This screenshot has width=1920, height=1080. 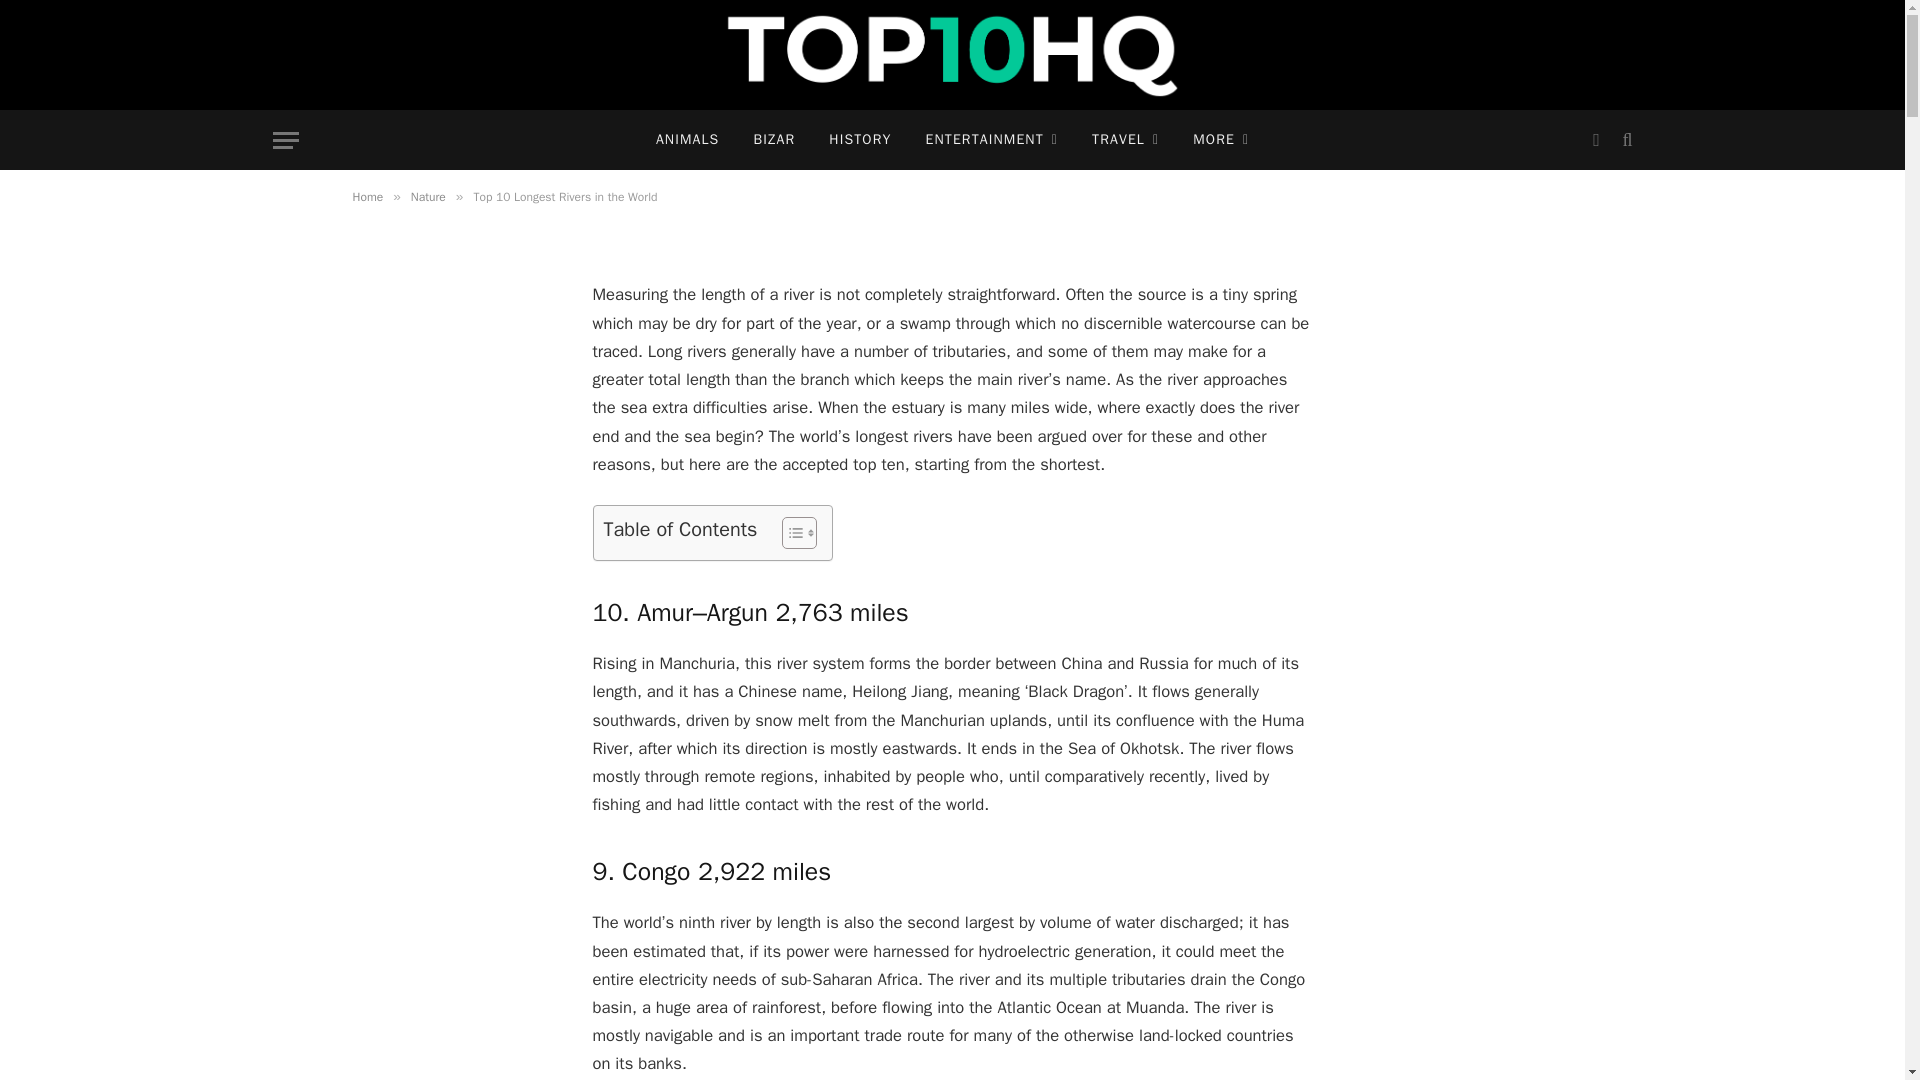 What do you see at coordinates (428, 197) in the screenshot?
I see `Nature` at bounding box center [428, 197].